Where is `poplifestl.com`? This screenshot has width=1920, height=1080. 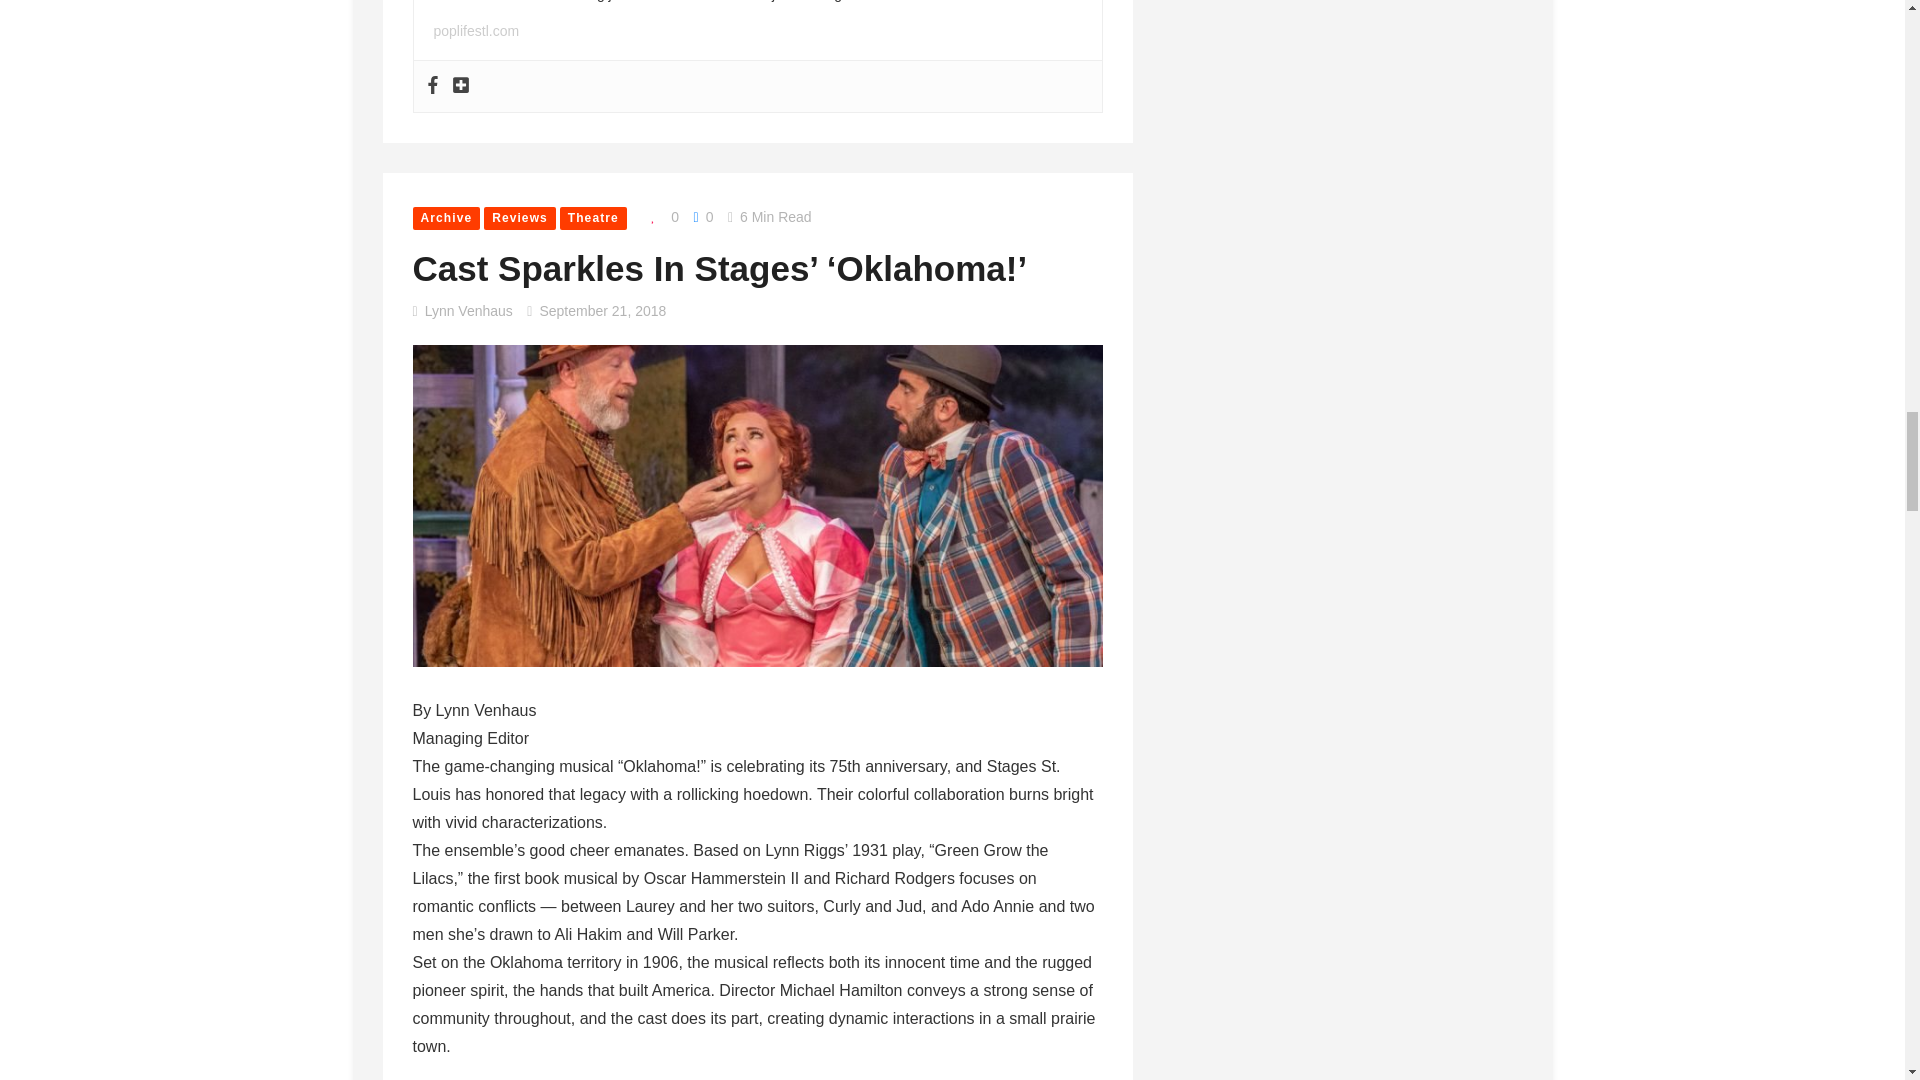 poplifestl.com is located at coordinates (476, 30).